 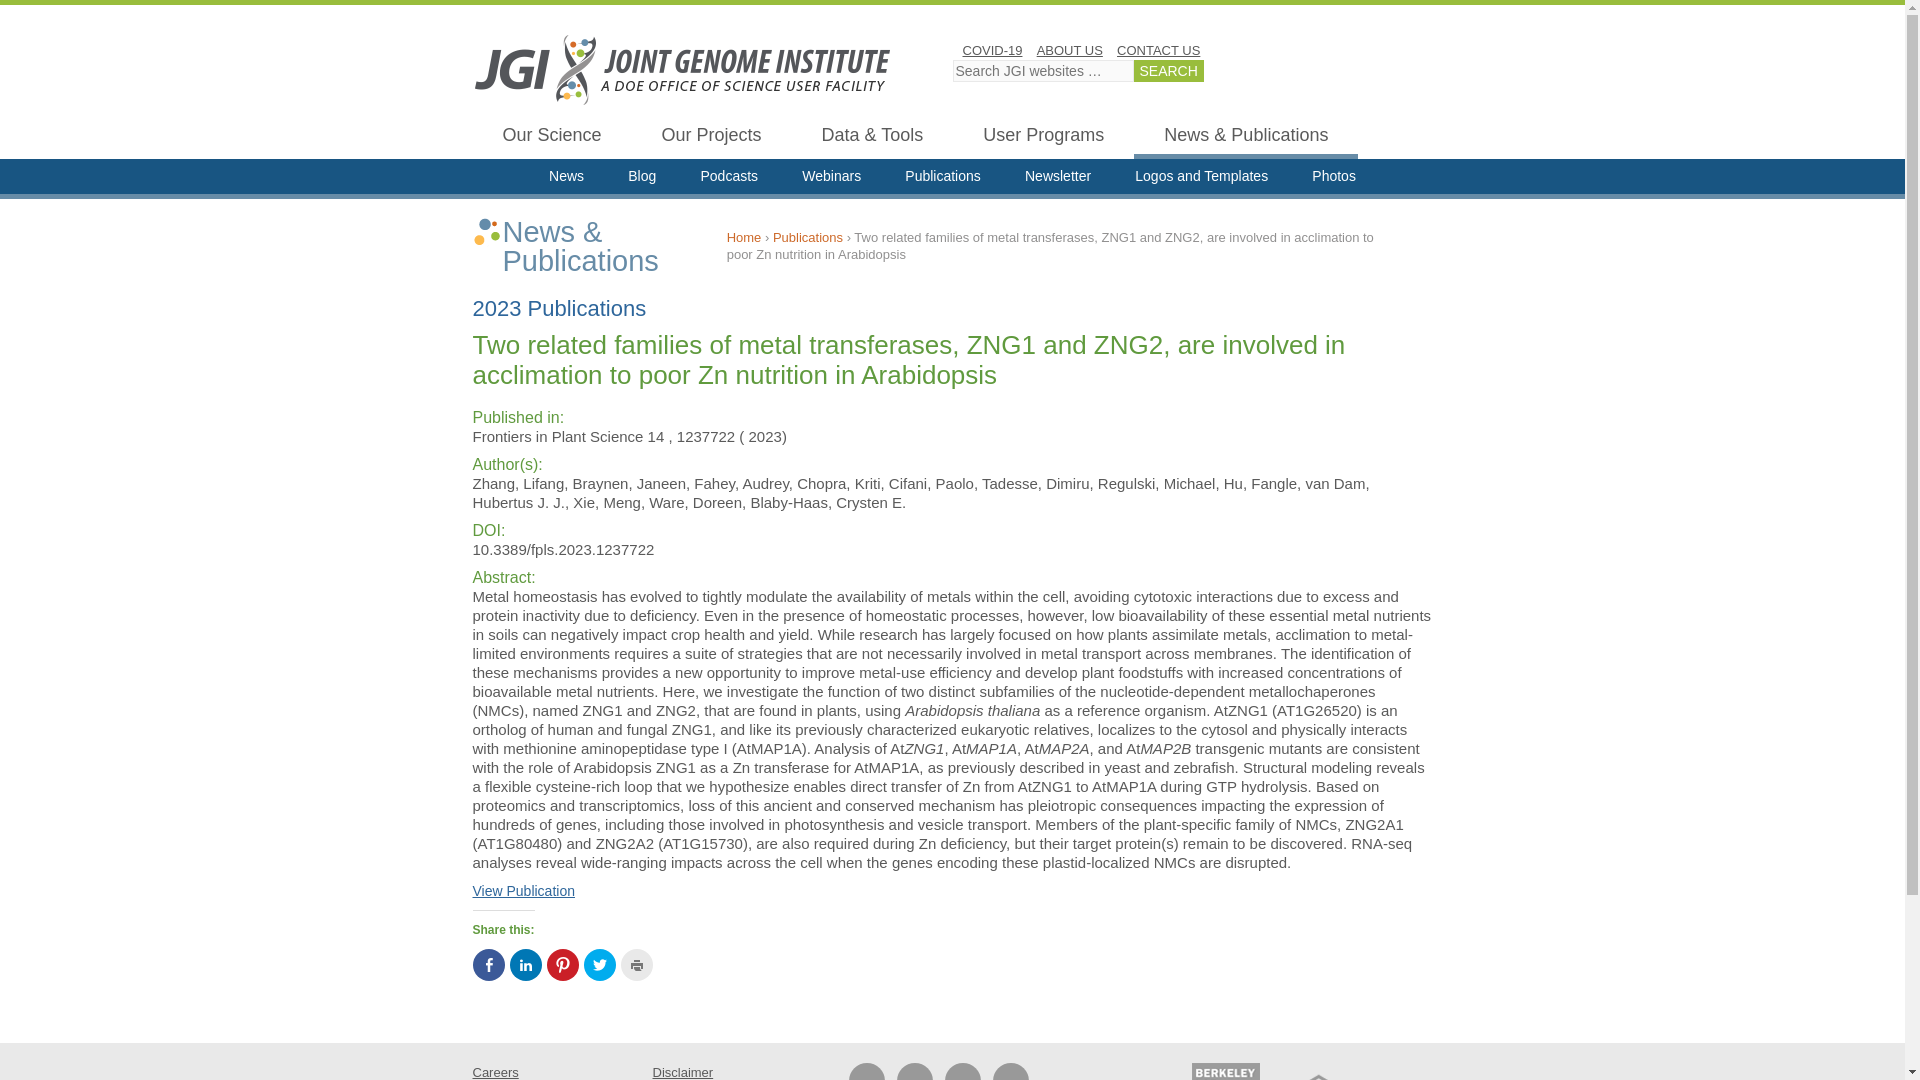 I want to click on Click to share on Twitter, so click(x=600, y=964).